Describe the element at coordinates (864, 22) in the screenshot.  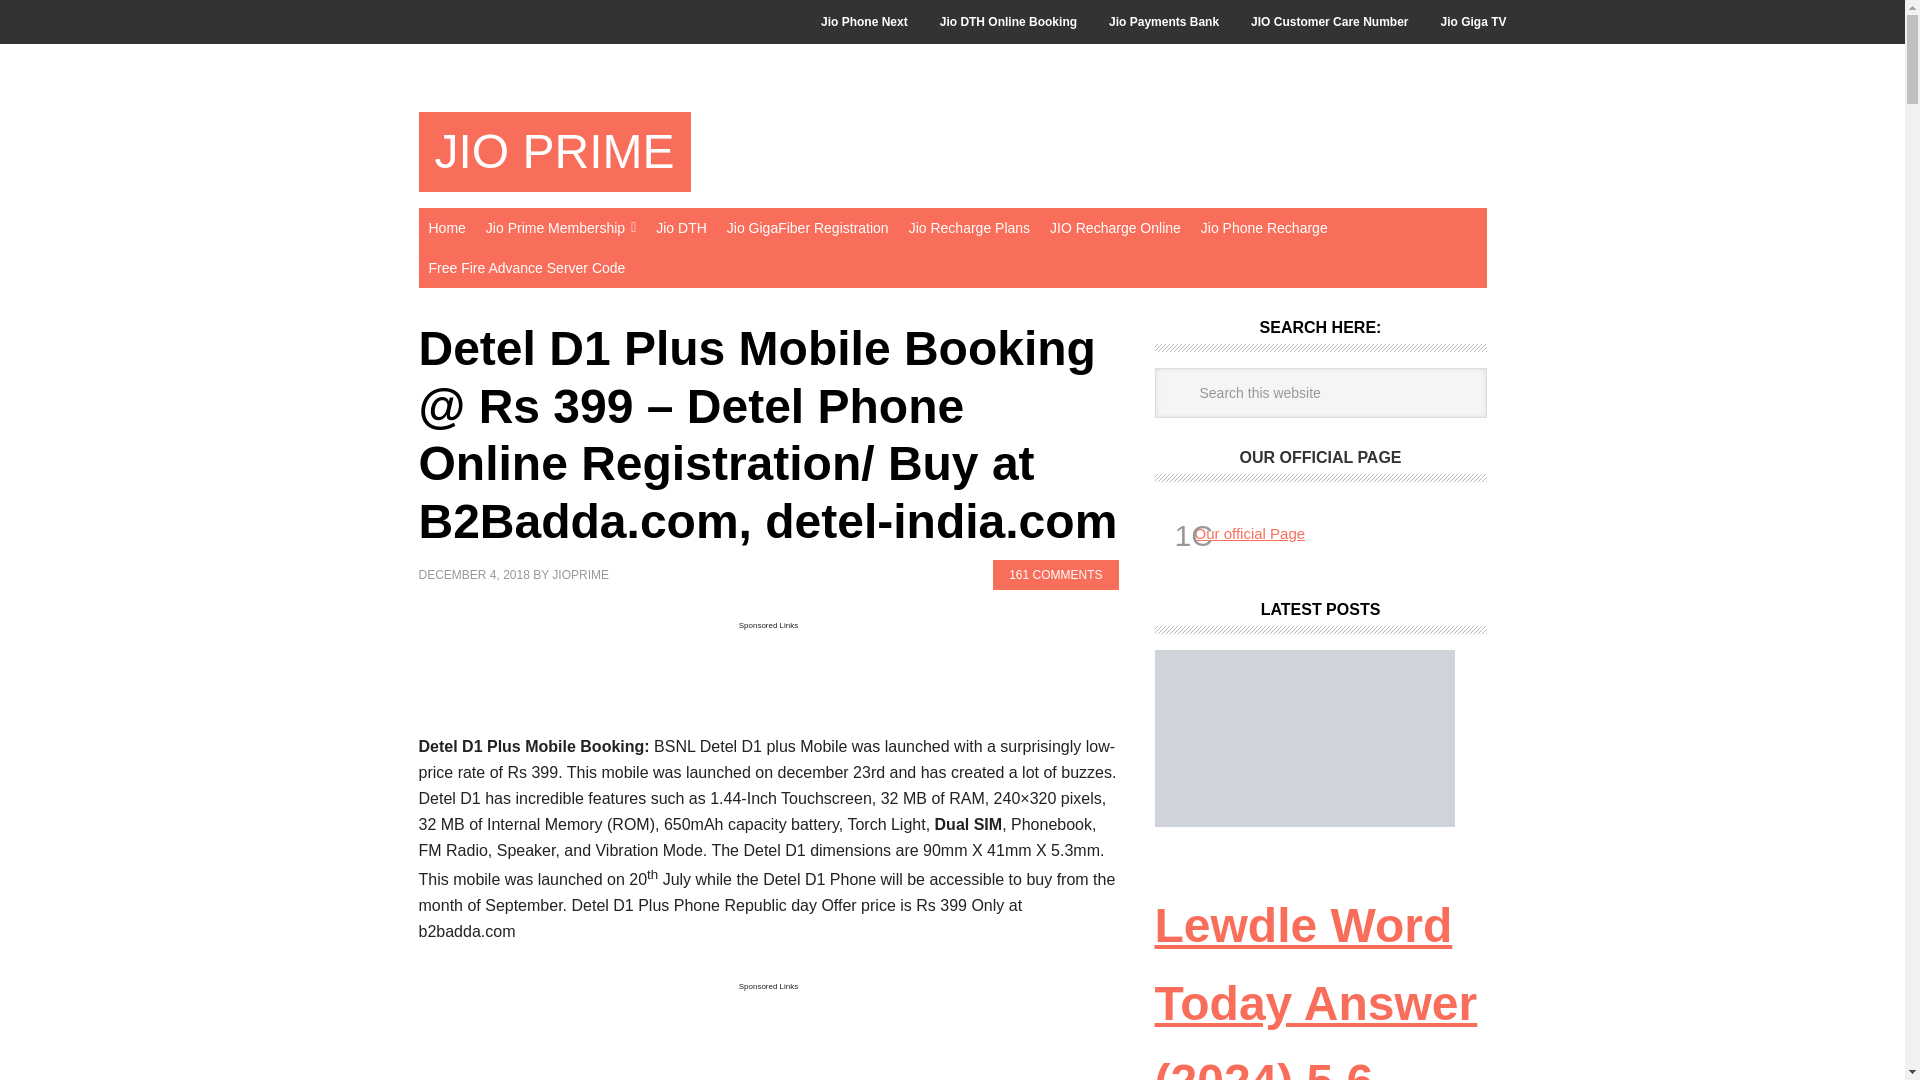
I see `Jio Phone Next` at that location.